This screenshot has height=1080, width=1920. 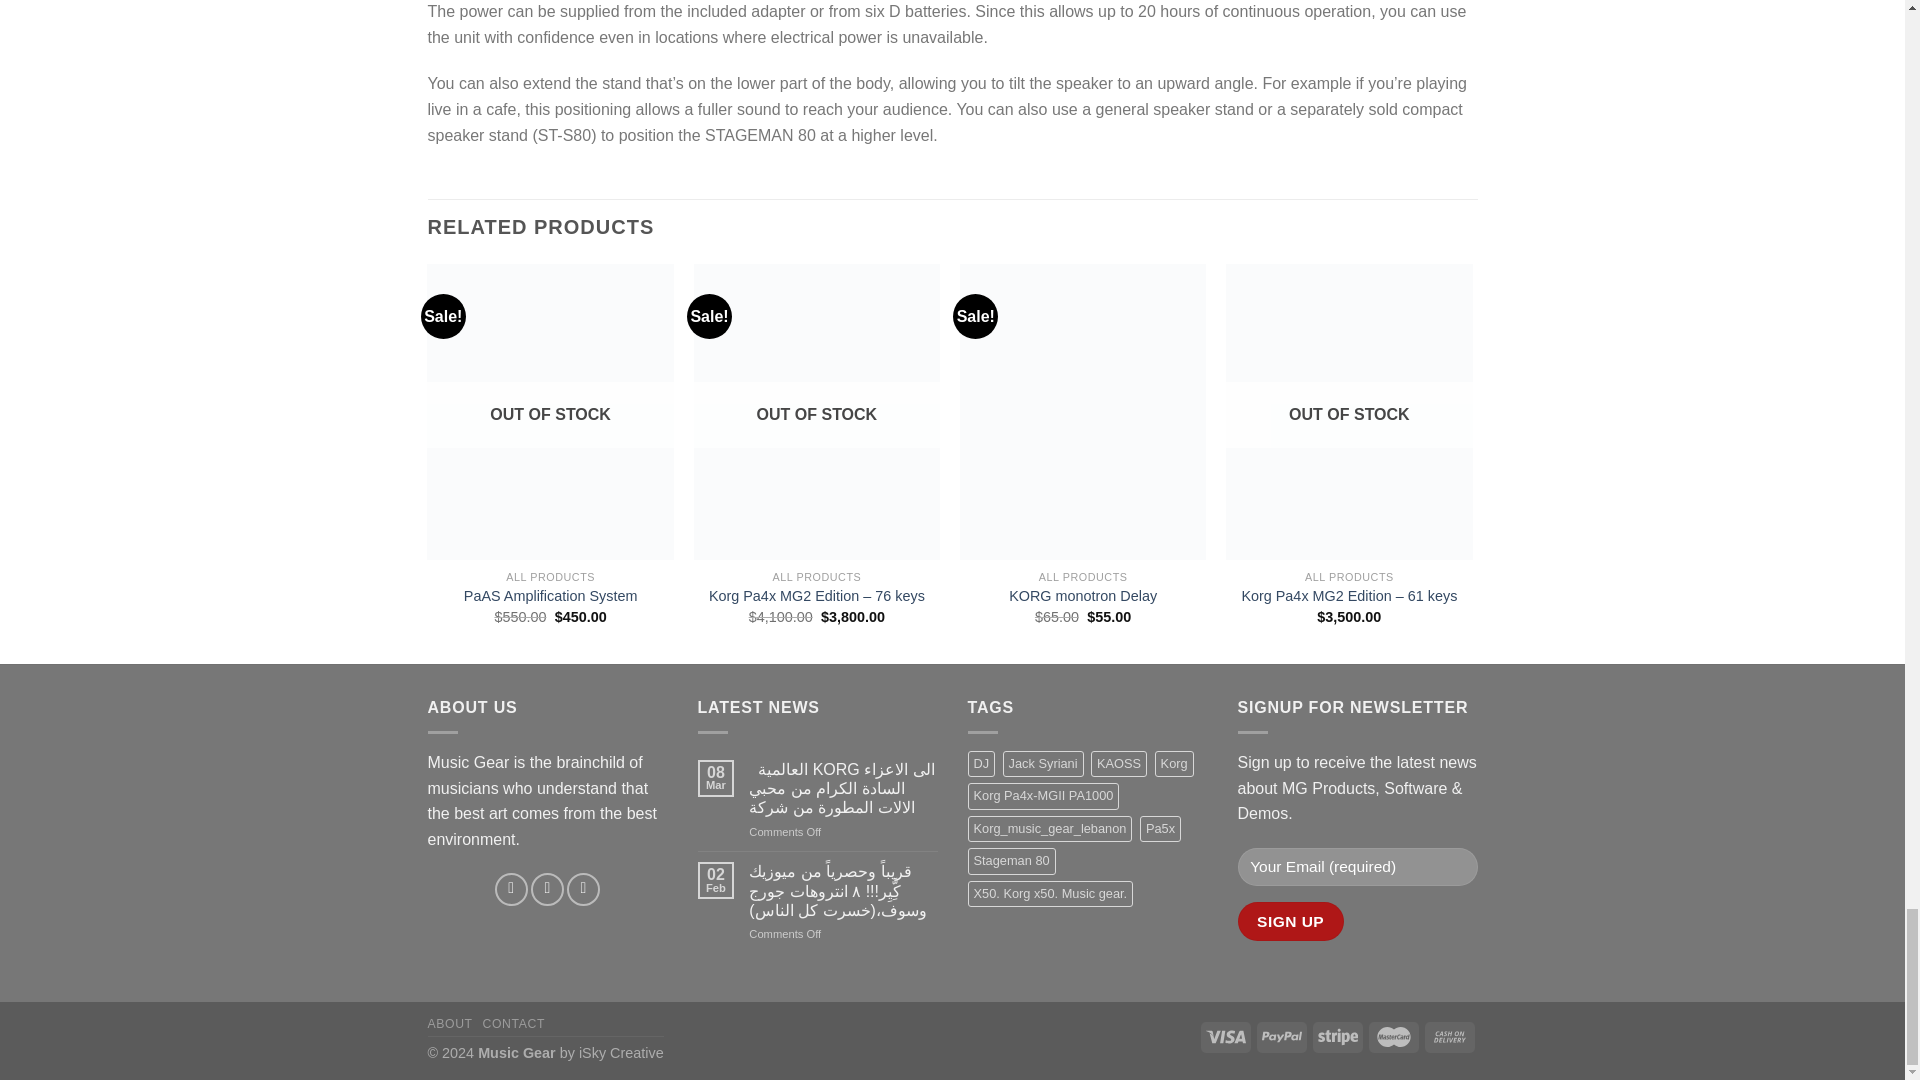 I want to click on Follow on Instagram, so click(x=548, y=889).